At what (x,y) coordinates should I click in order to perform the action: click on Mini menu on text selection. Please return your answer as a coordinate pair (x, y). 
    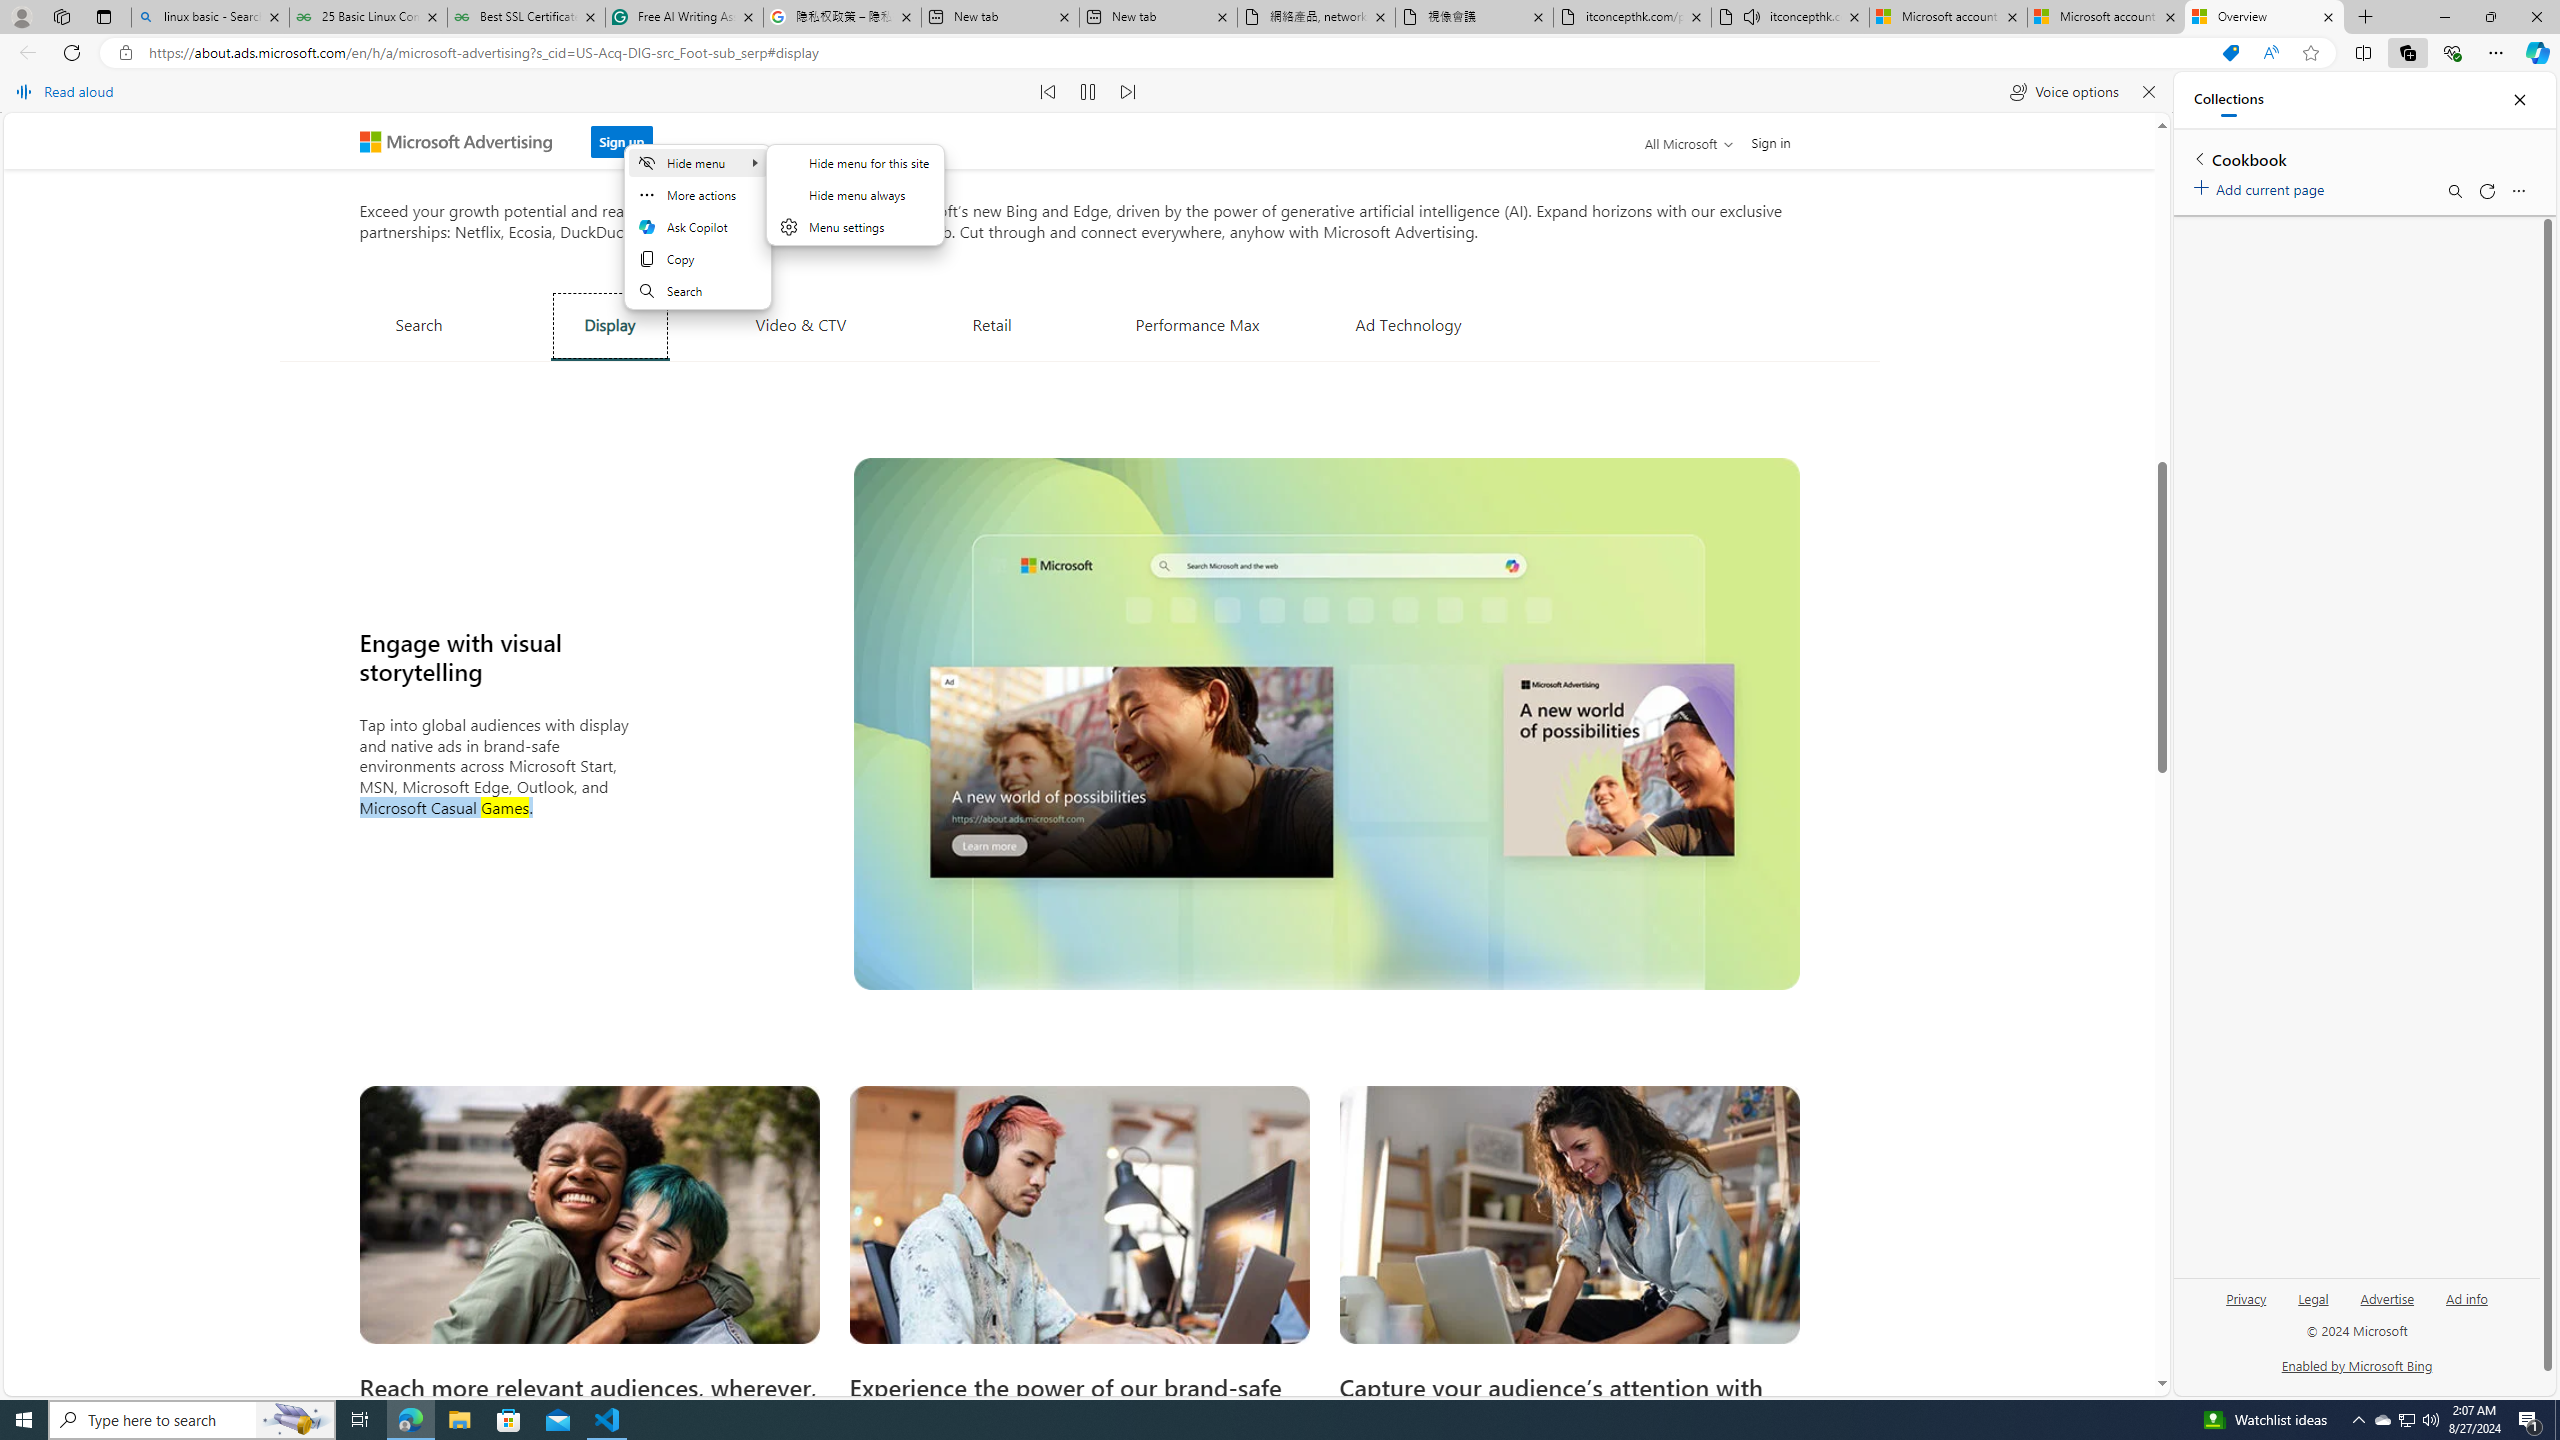
    Looking at the image, I should click on (697, 238).